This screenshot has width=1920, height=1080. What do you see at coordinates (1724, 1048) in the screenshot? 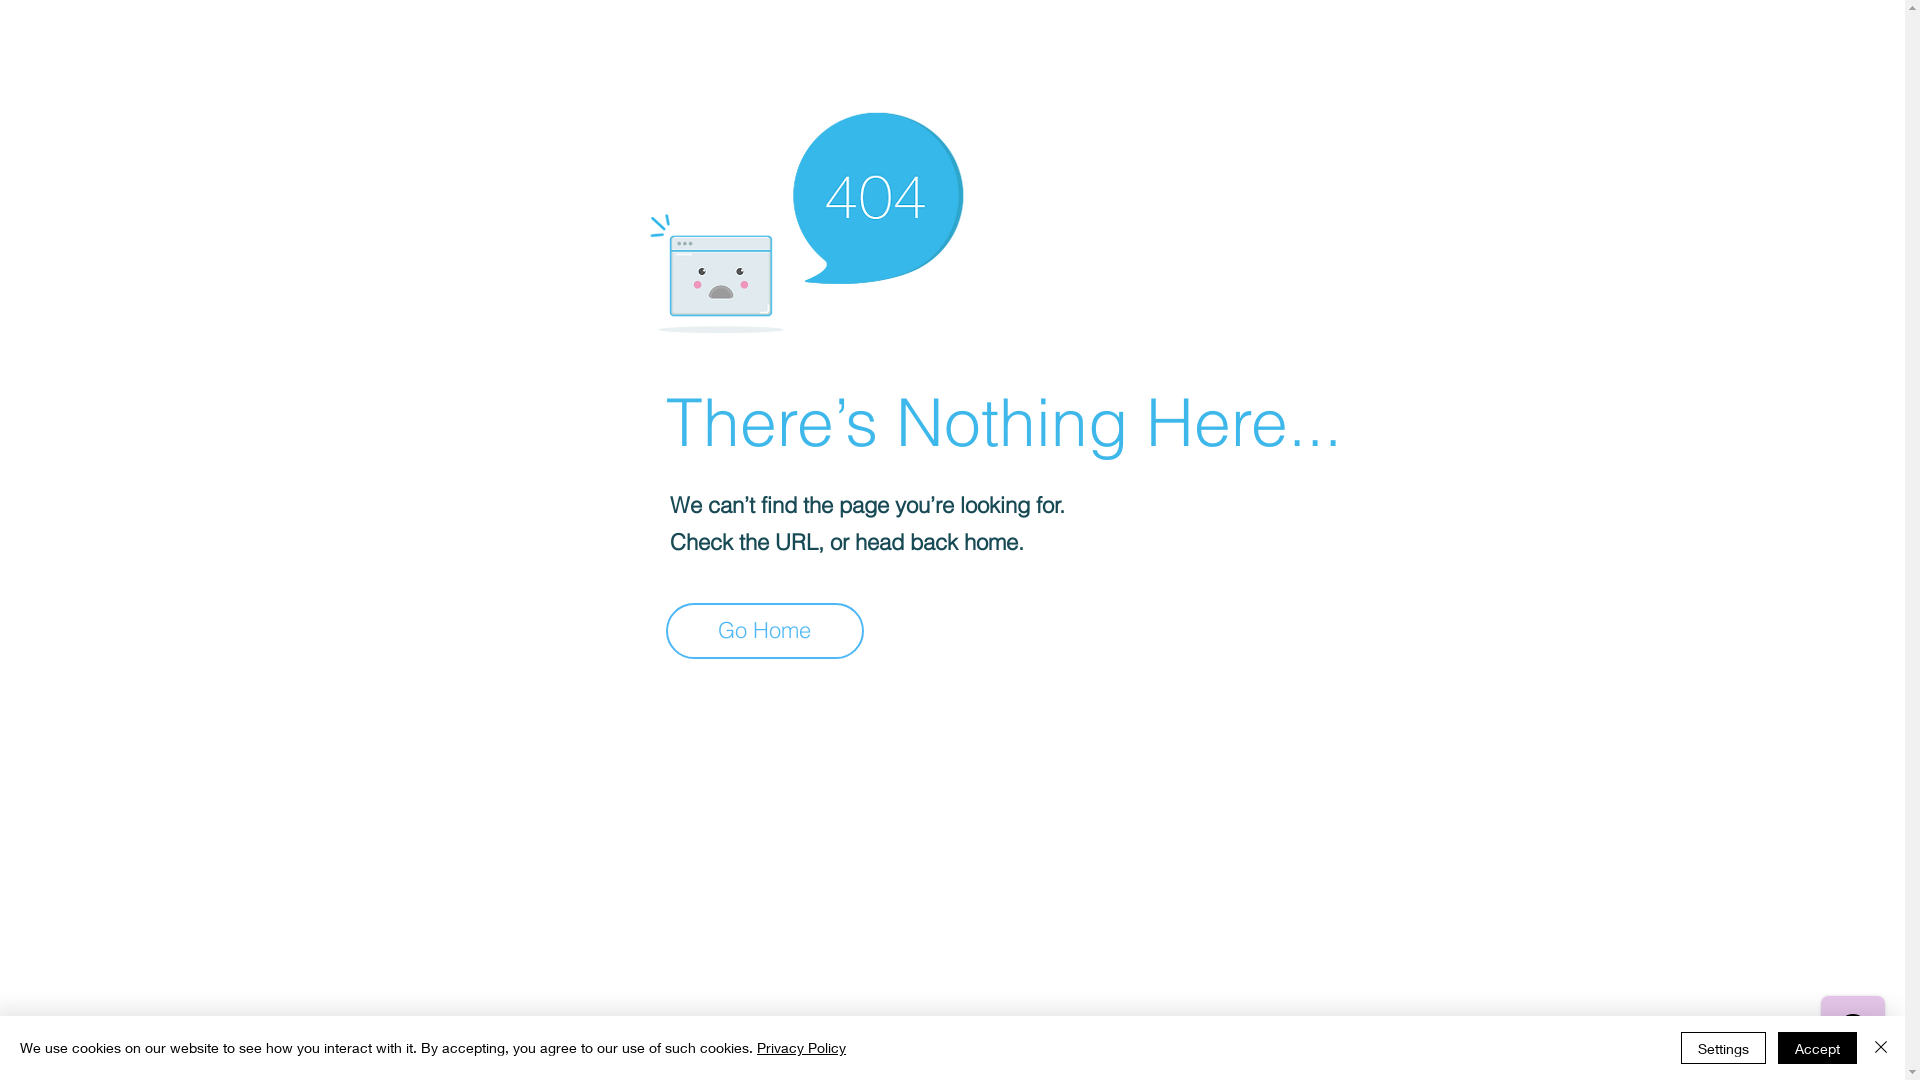
I see `Settings` at bounding box center [1724, 1048].